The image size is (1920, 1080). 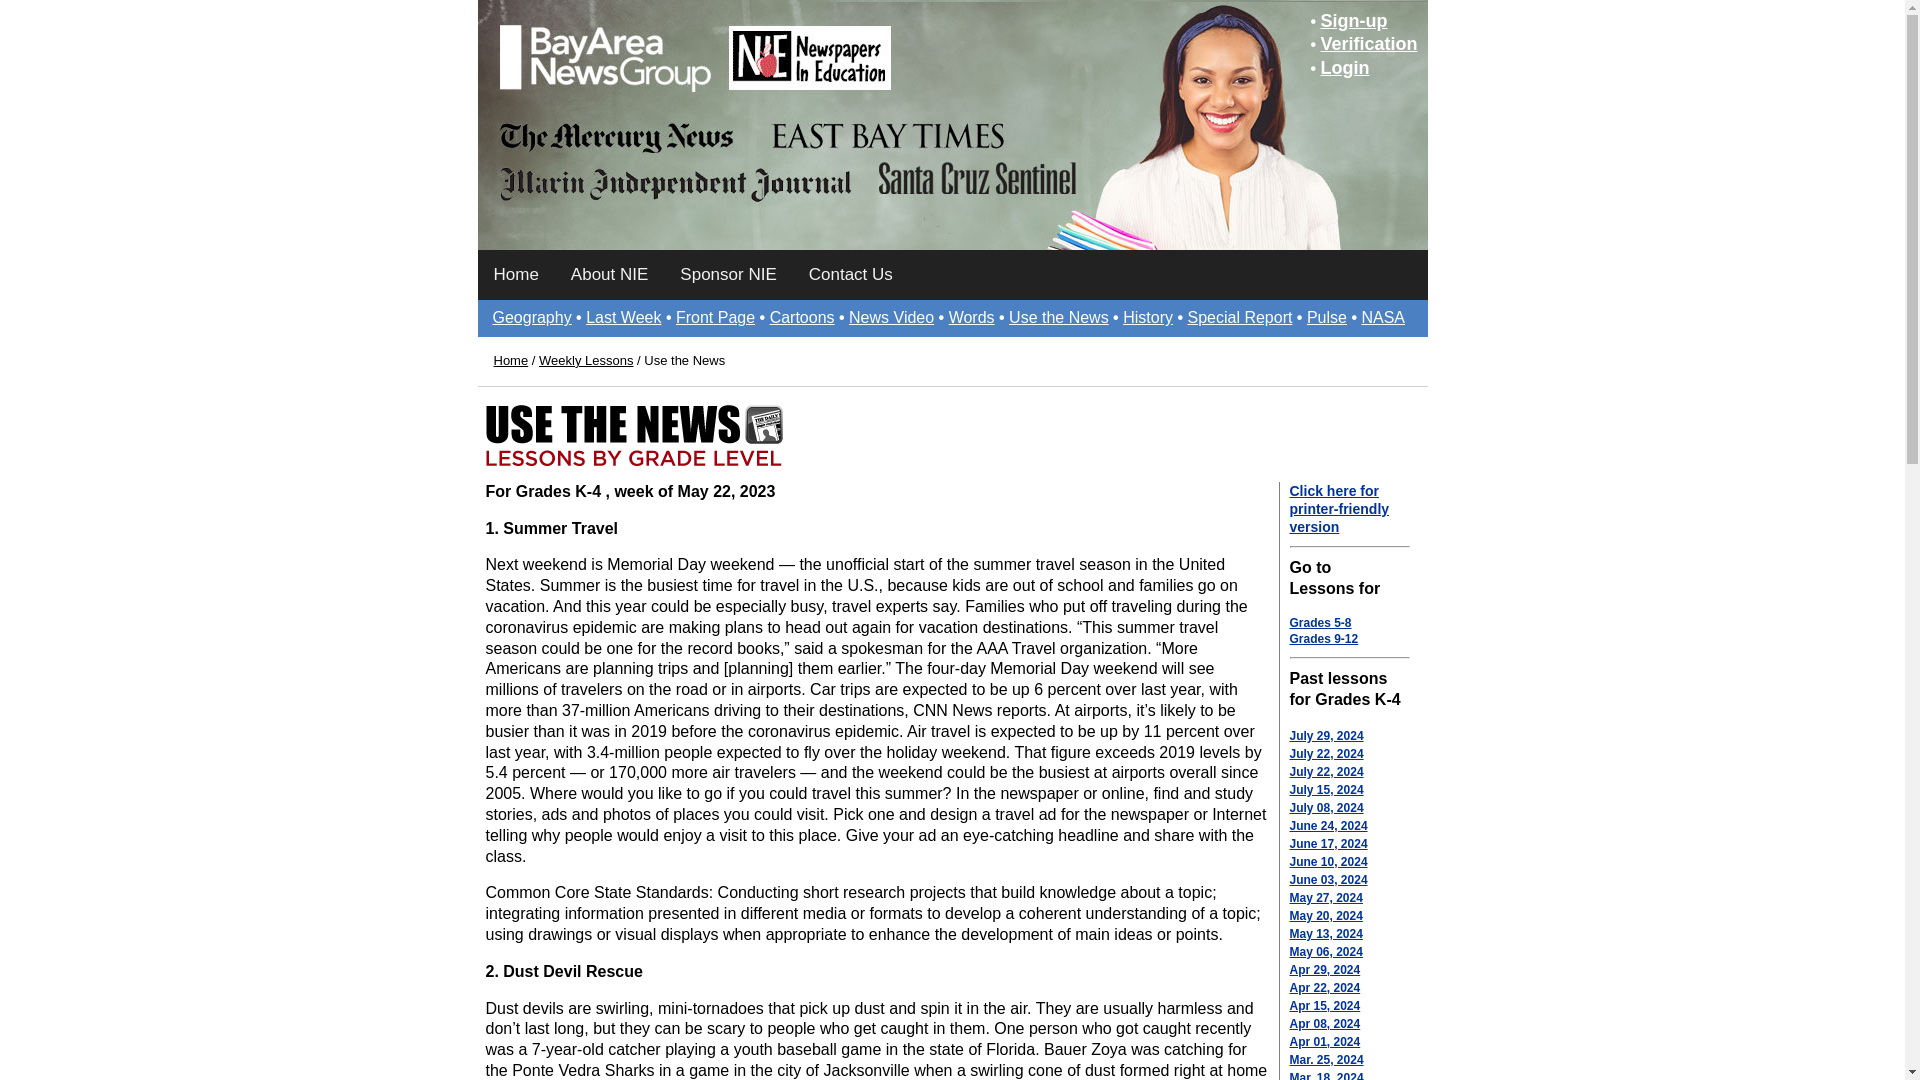 What do you see at coordinates (1327, 317) in the screenshot?
I see `Pulse` at bounding box center [1327, 317].